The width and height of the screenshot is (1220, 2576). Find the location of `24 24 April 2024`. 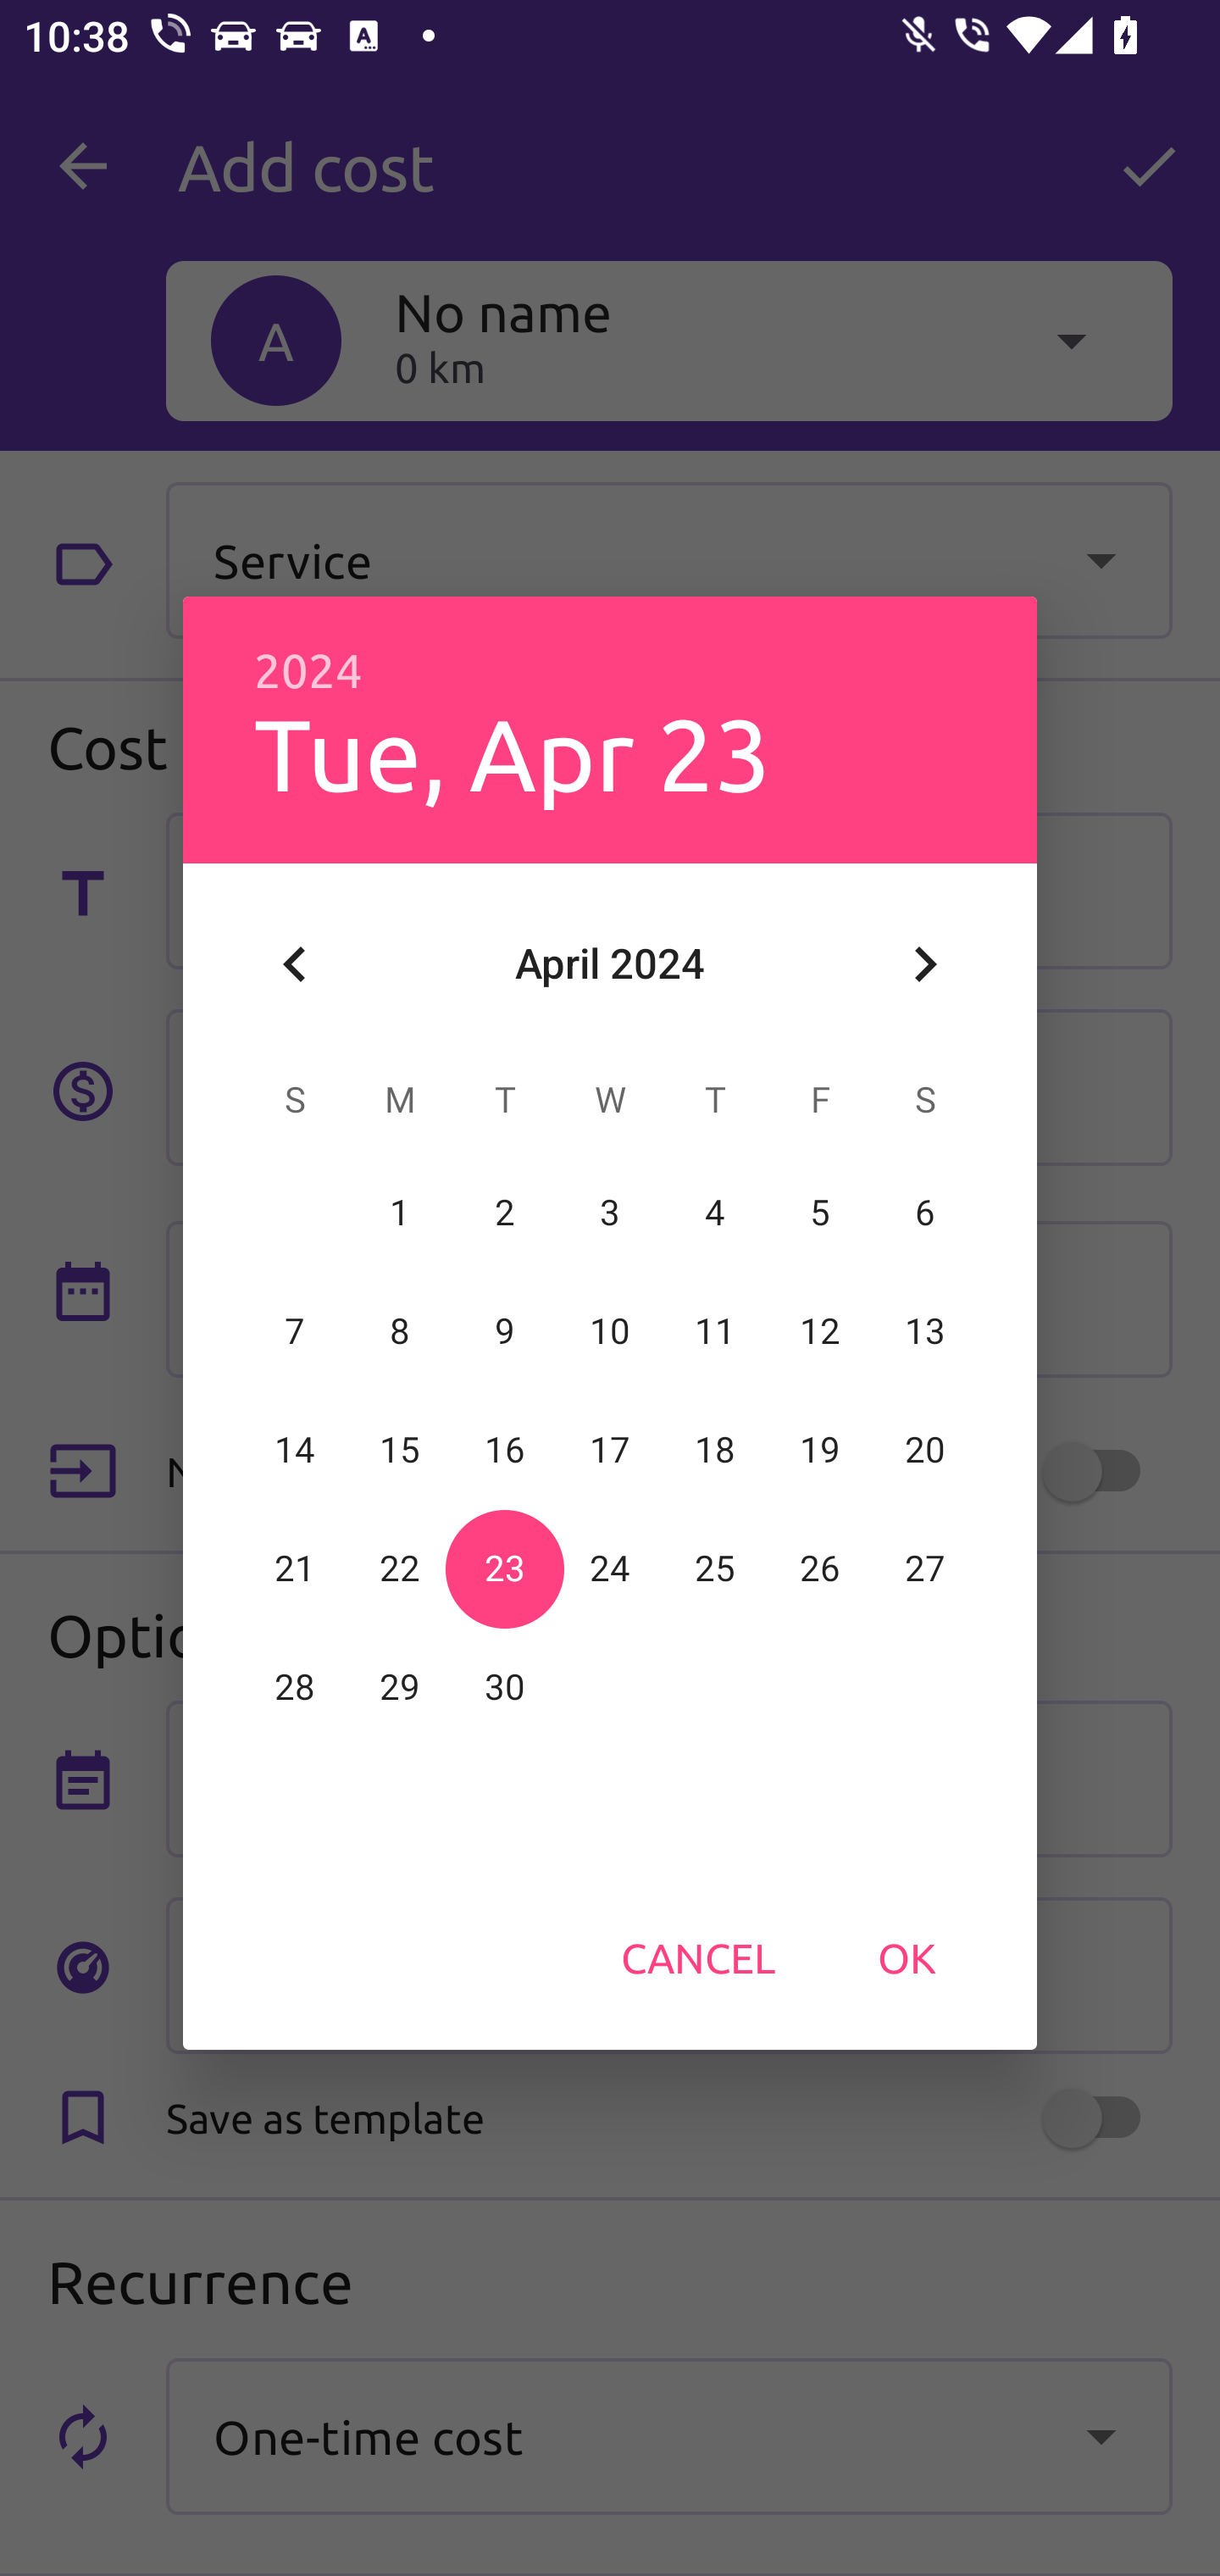

24 24 April 2024 is located at coordinates (610, 1568).